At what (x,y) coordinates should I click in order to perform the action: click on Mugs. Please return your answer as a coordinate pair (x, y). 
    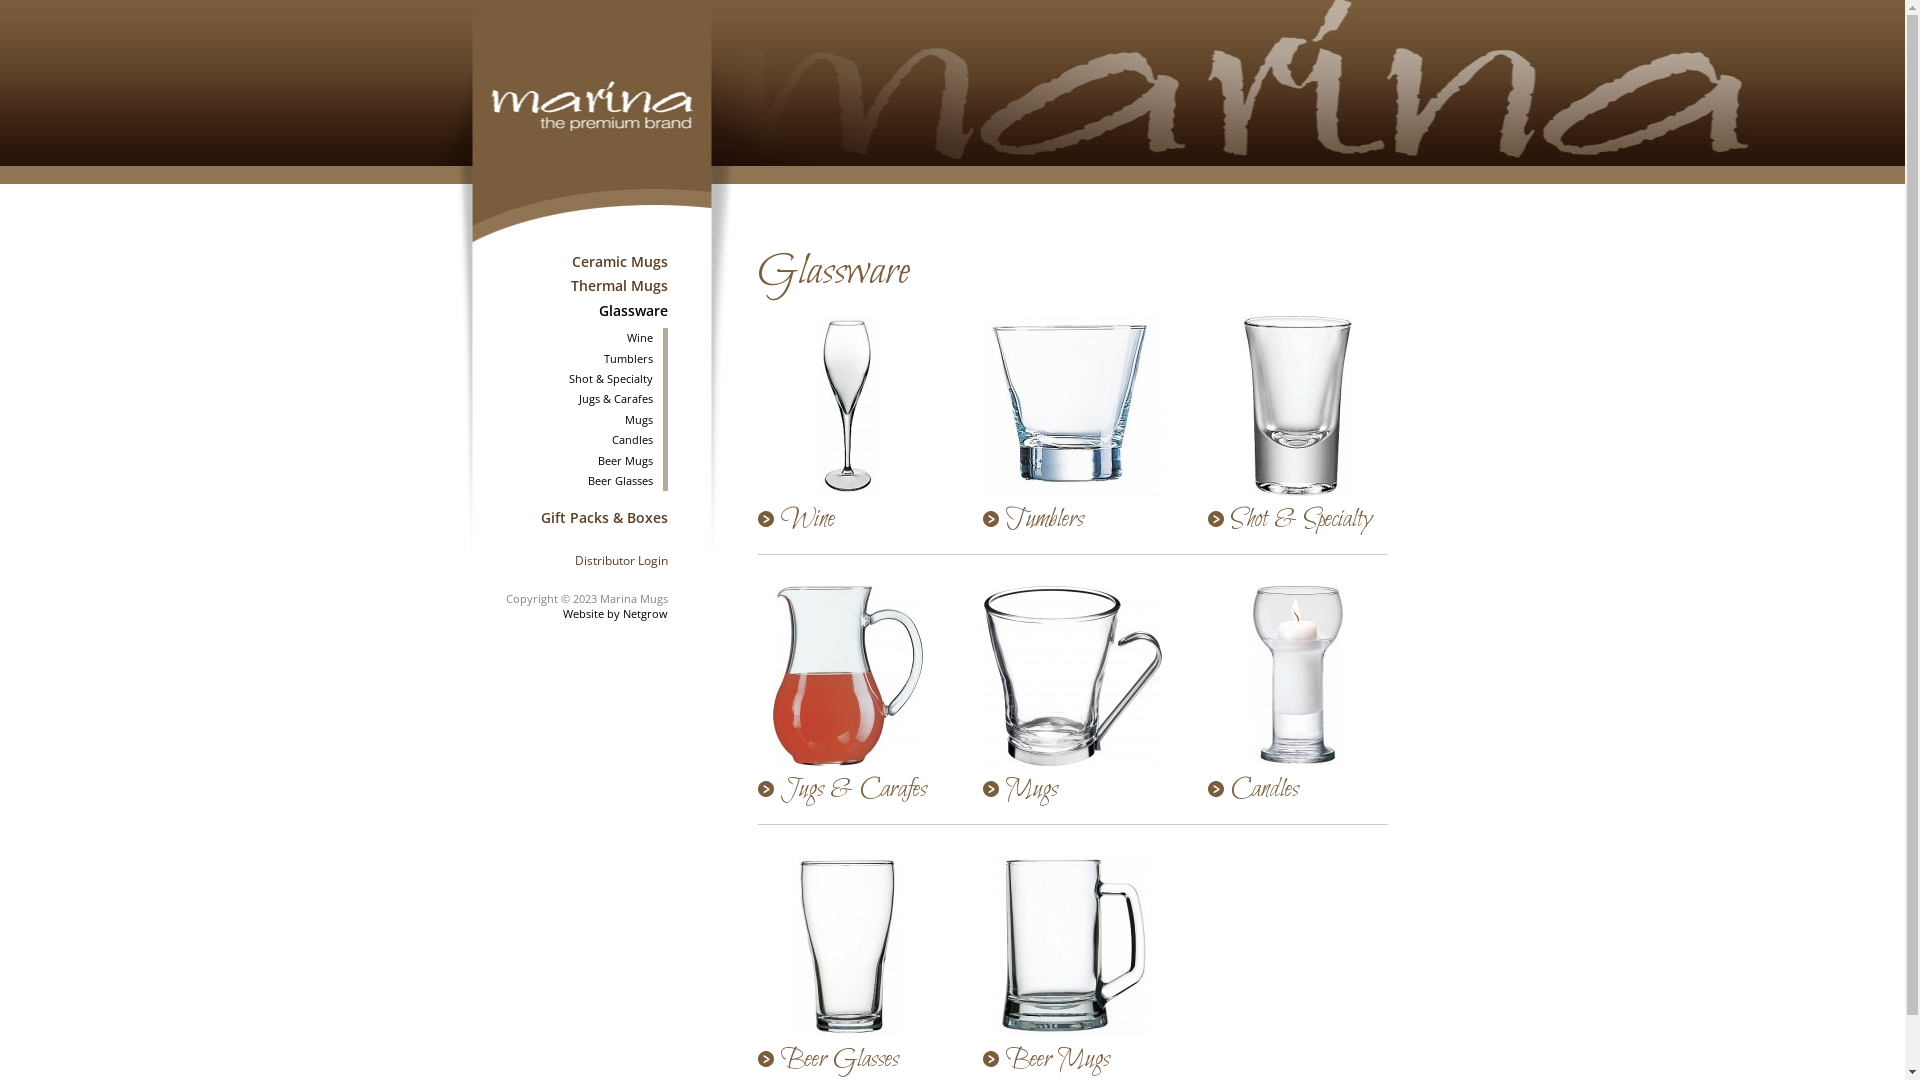
    Looking at the image, I should click on (570, 420).